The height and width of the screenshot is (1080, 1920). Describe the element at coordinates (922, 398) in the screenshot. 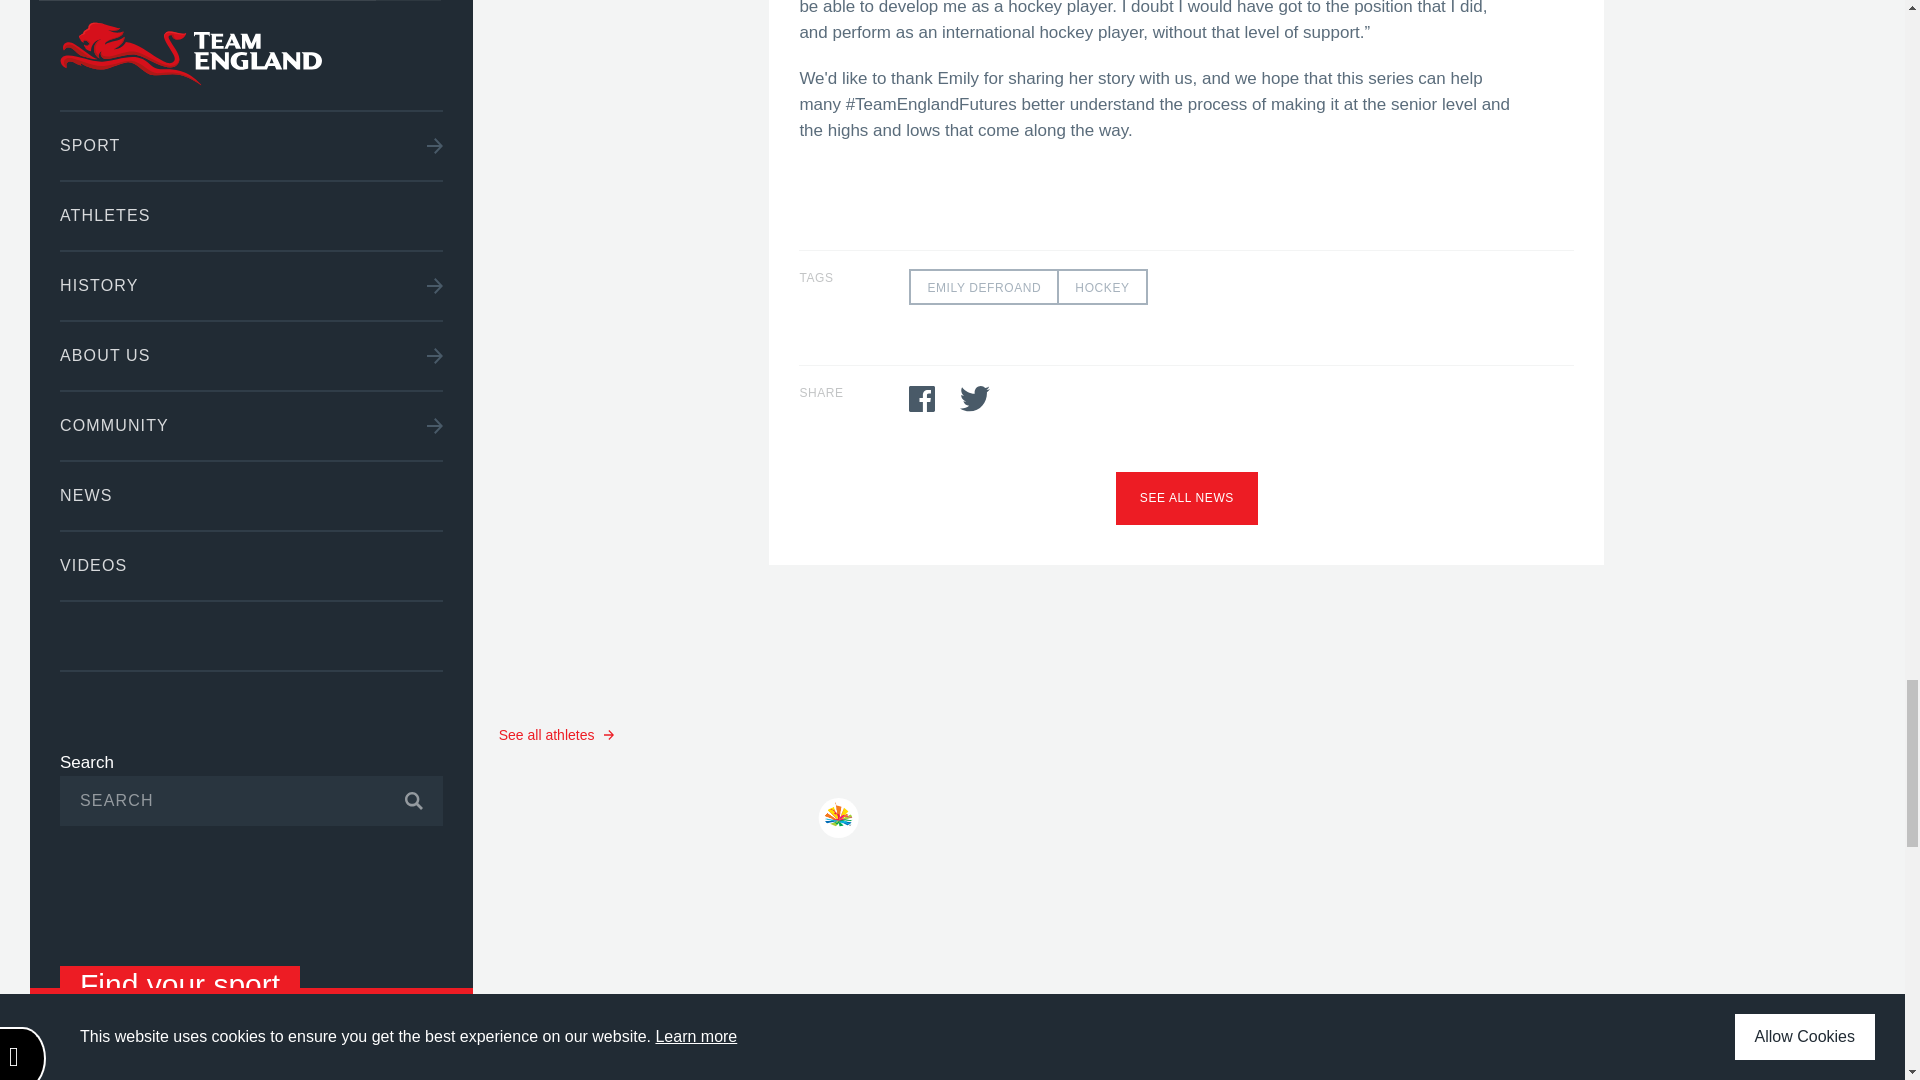

I see `Share on Facebook` at that location.